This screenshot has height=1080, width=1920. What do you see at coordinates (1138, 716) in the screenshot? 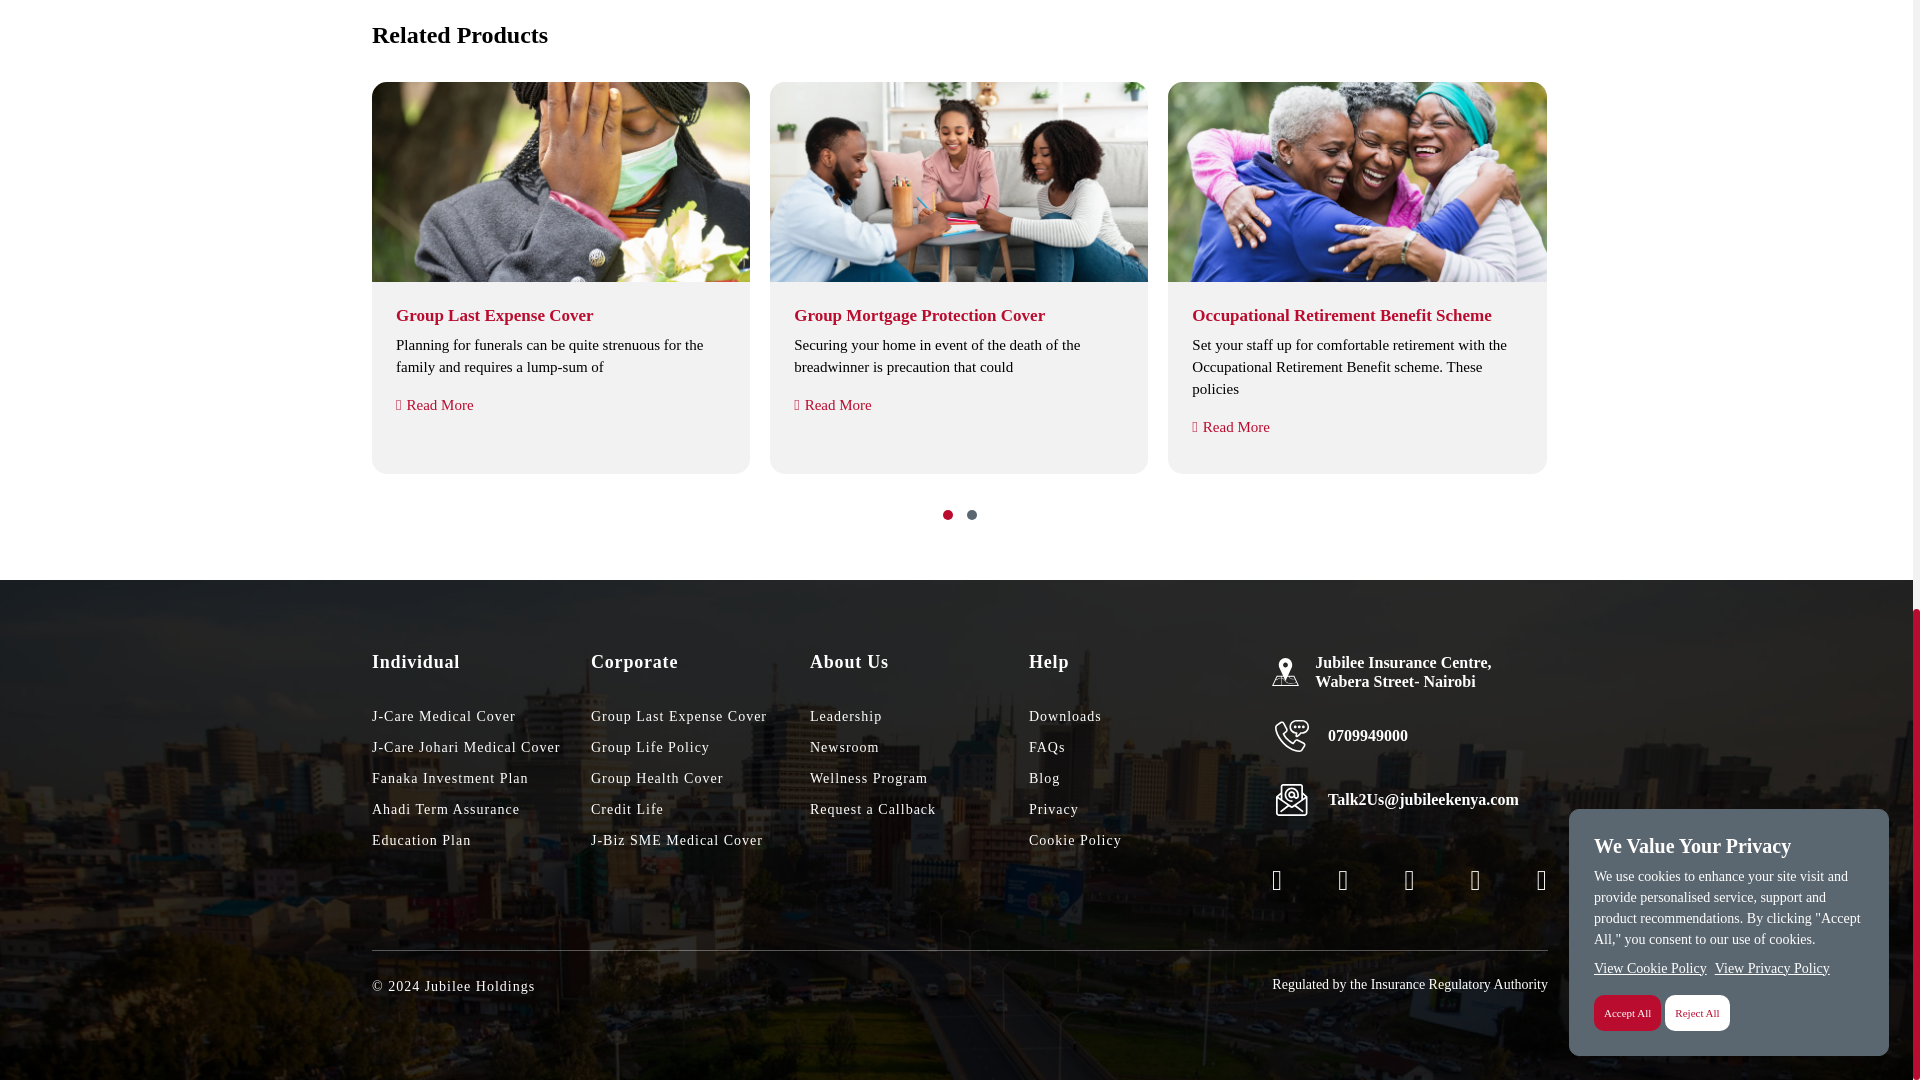
I see `Downloads` at bounding box center [1138, 716].